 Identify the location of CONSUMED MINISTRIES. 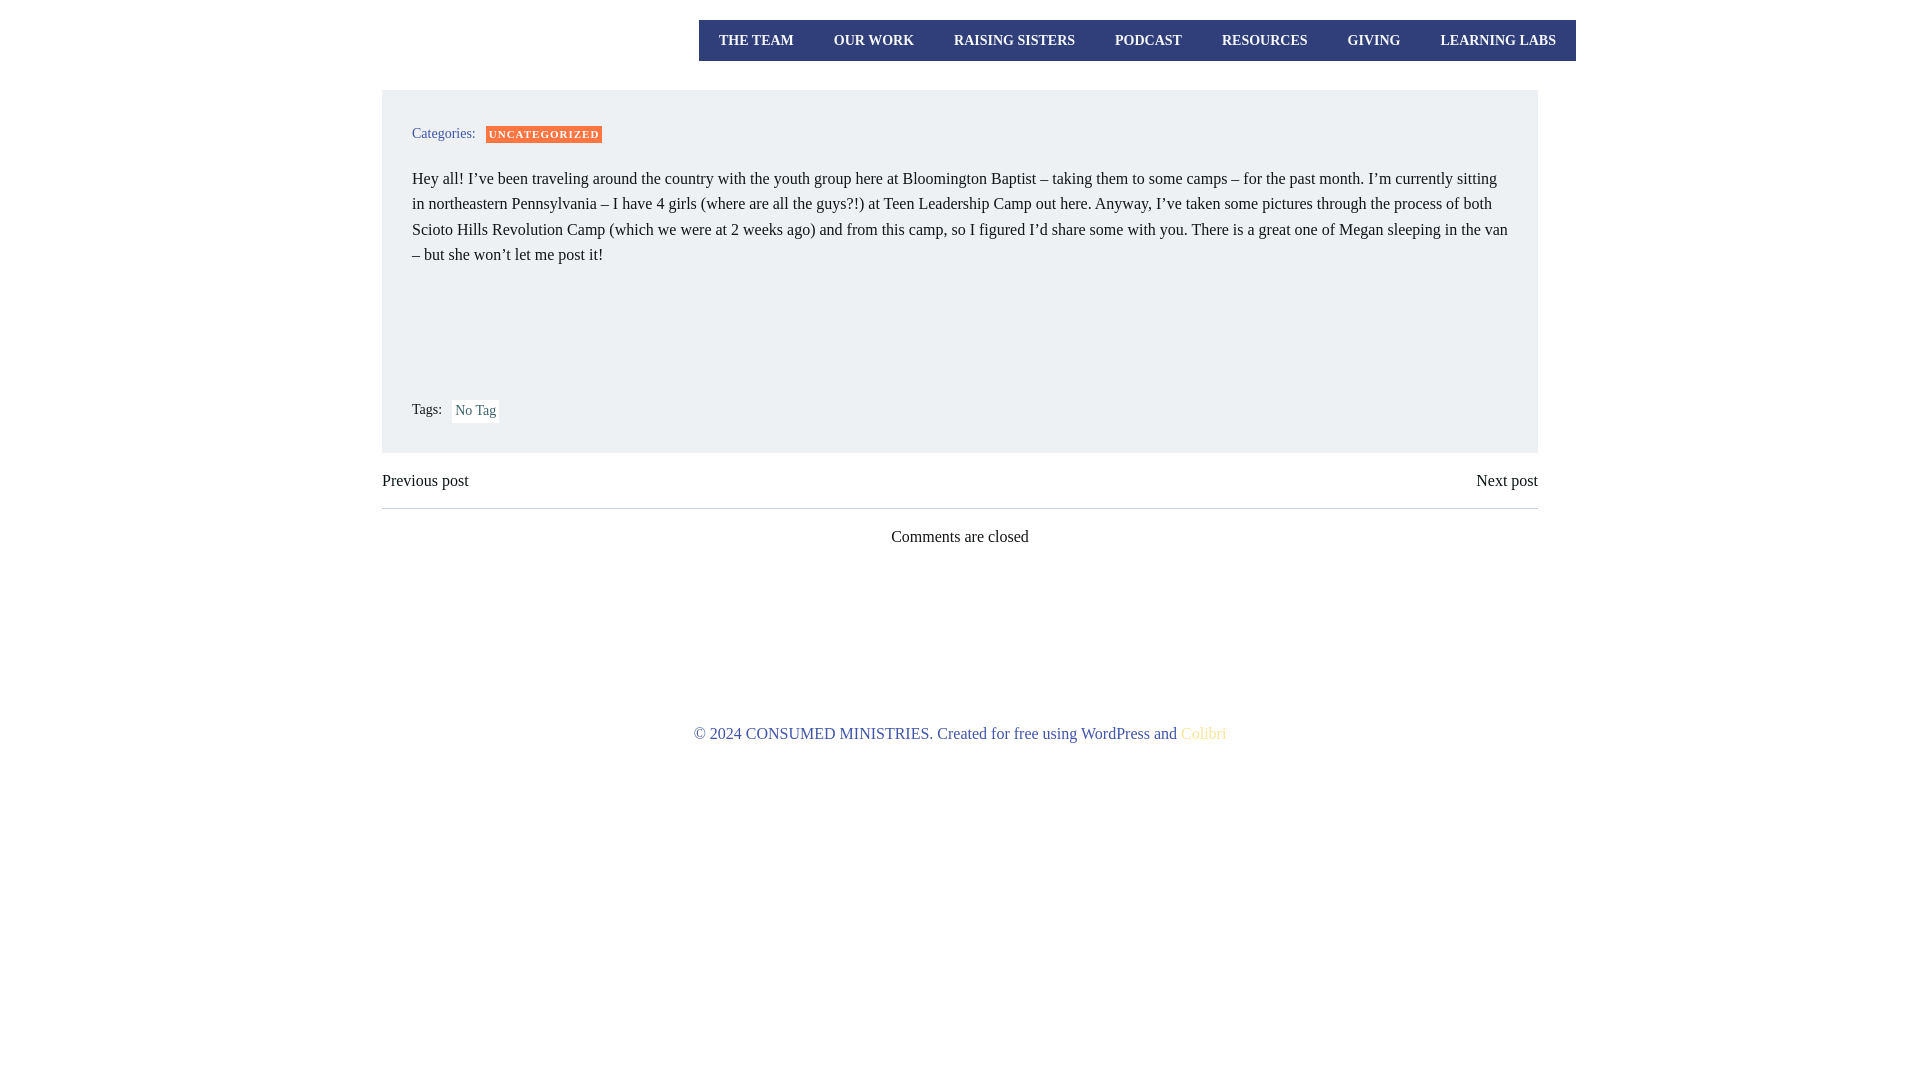
(456, 40).